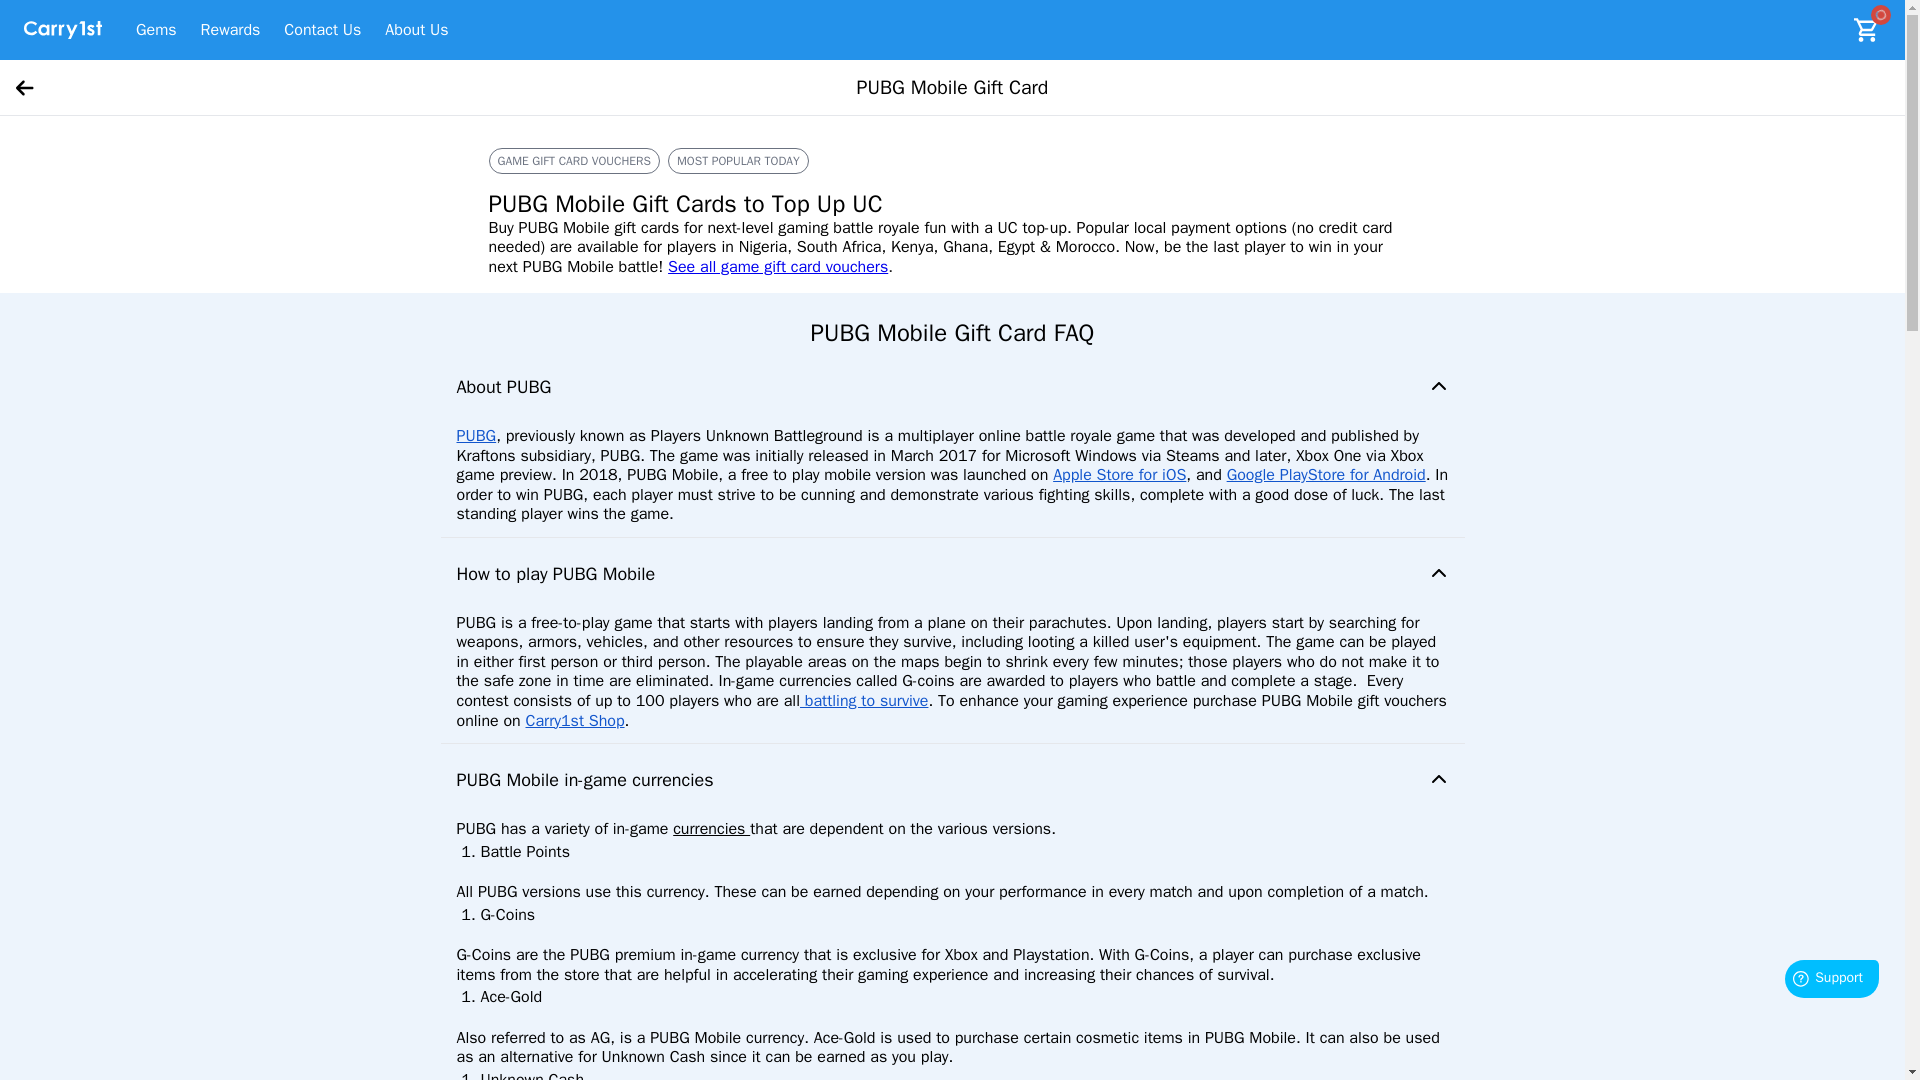 The width and height of the screenshot is (1920, 1080). Describe the element at coordinates (322, 30) in the screenshot. I see `Contact Us` at that location.